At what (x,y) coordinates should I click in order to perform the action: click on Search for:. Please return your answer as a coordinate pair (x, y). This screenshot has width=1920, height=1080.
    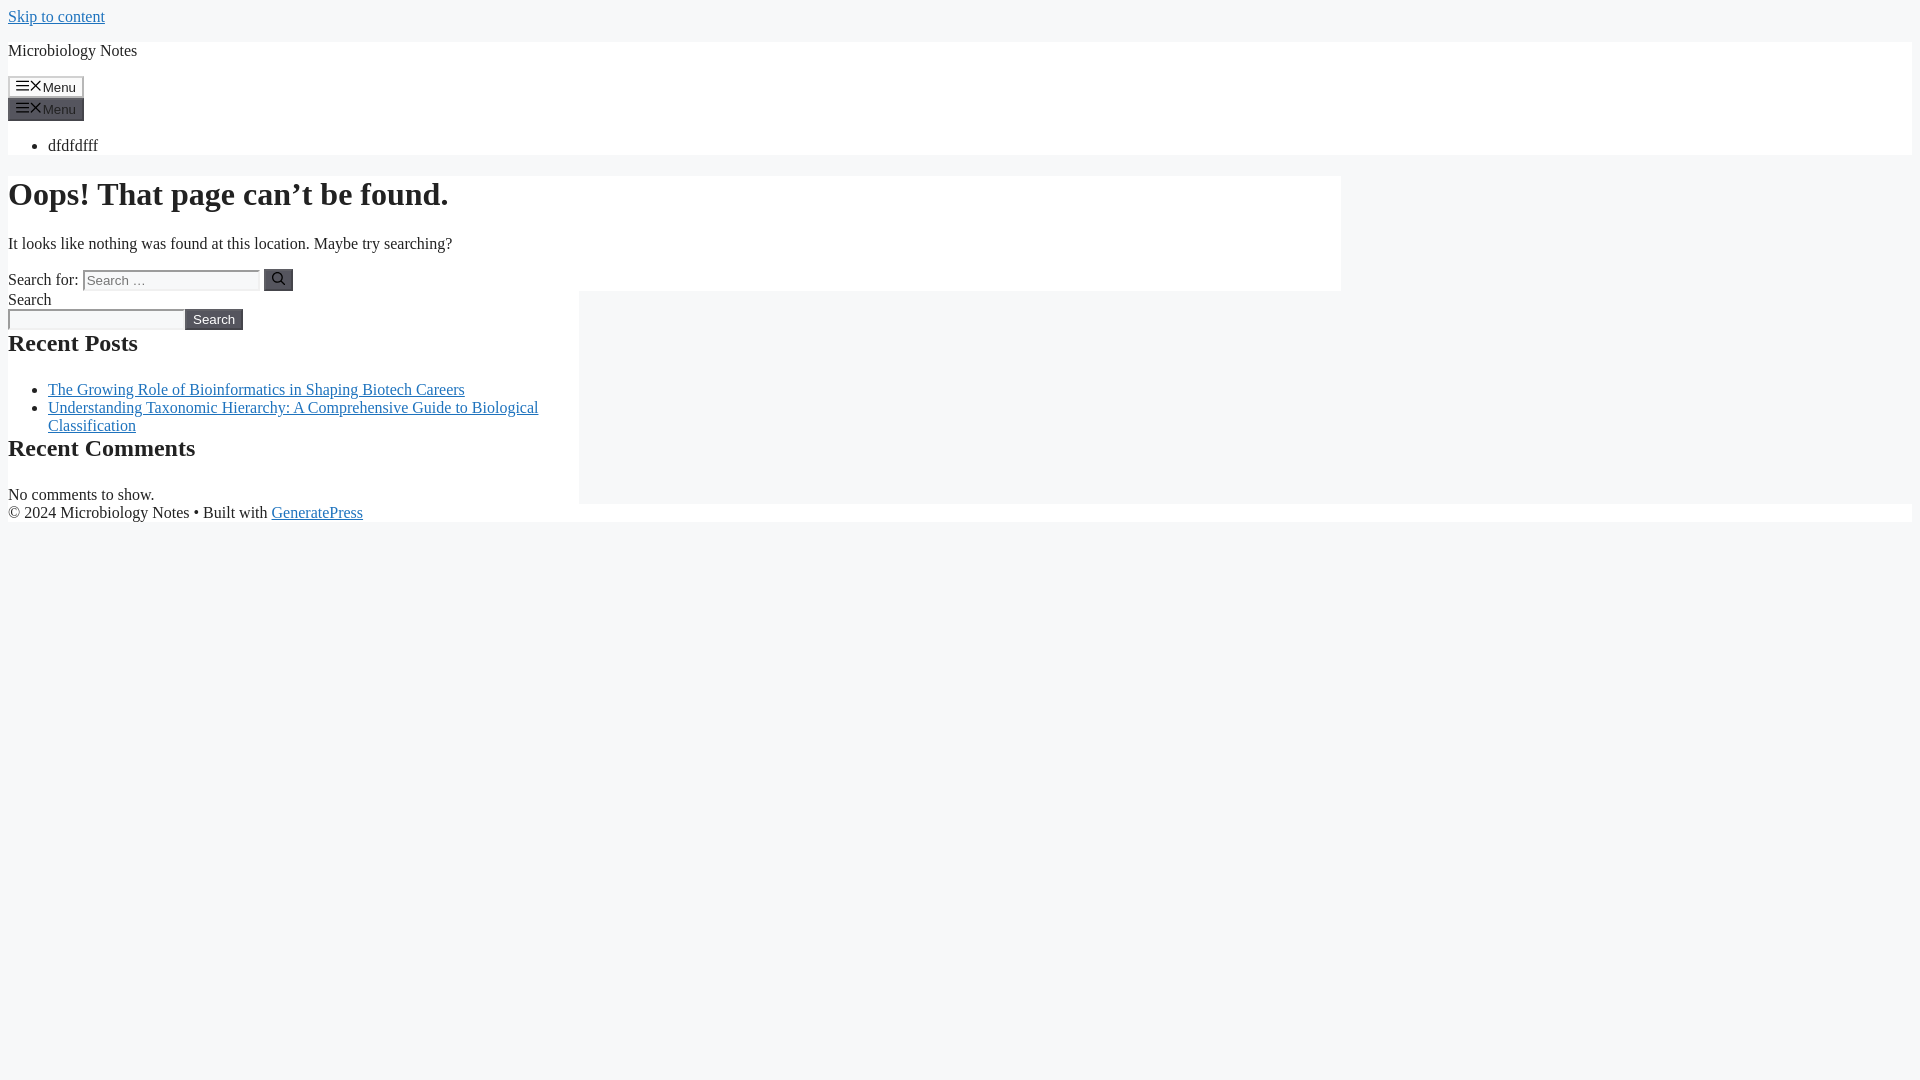
    Looking at the image, I should click on (170, 280).